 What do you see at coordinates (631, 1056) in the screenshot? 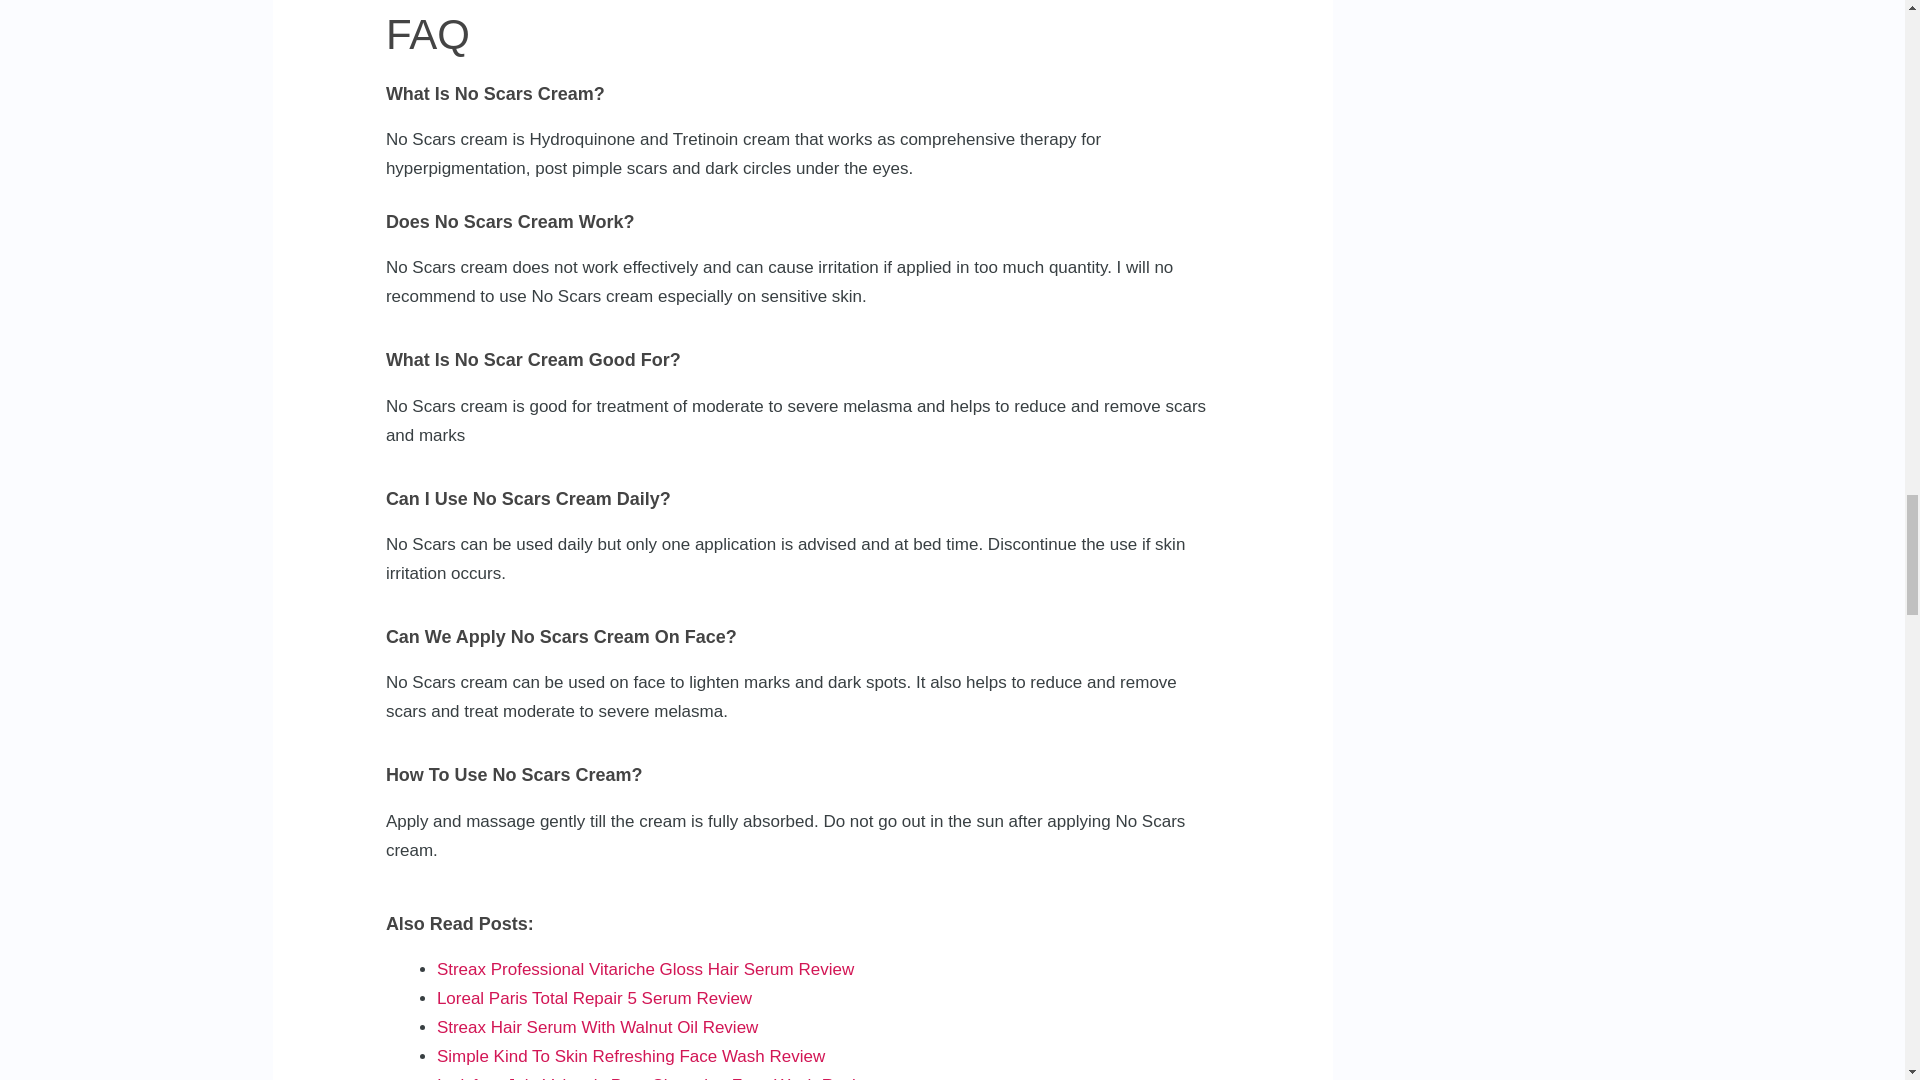
I see `Simple Kind To Skin Refreshing Face Wash Review` at bounding box center [631, 1056].